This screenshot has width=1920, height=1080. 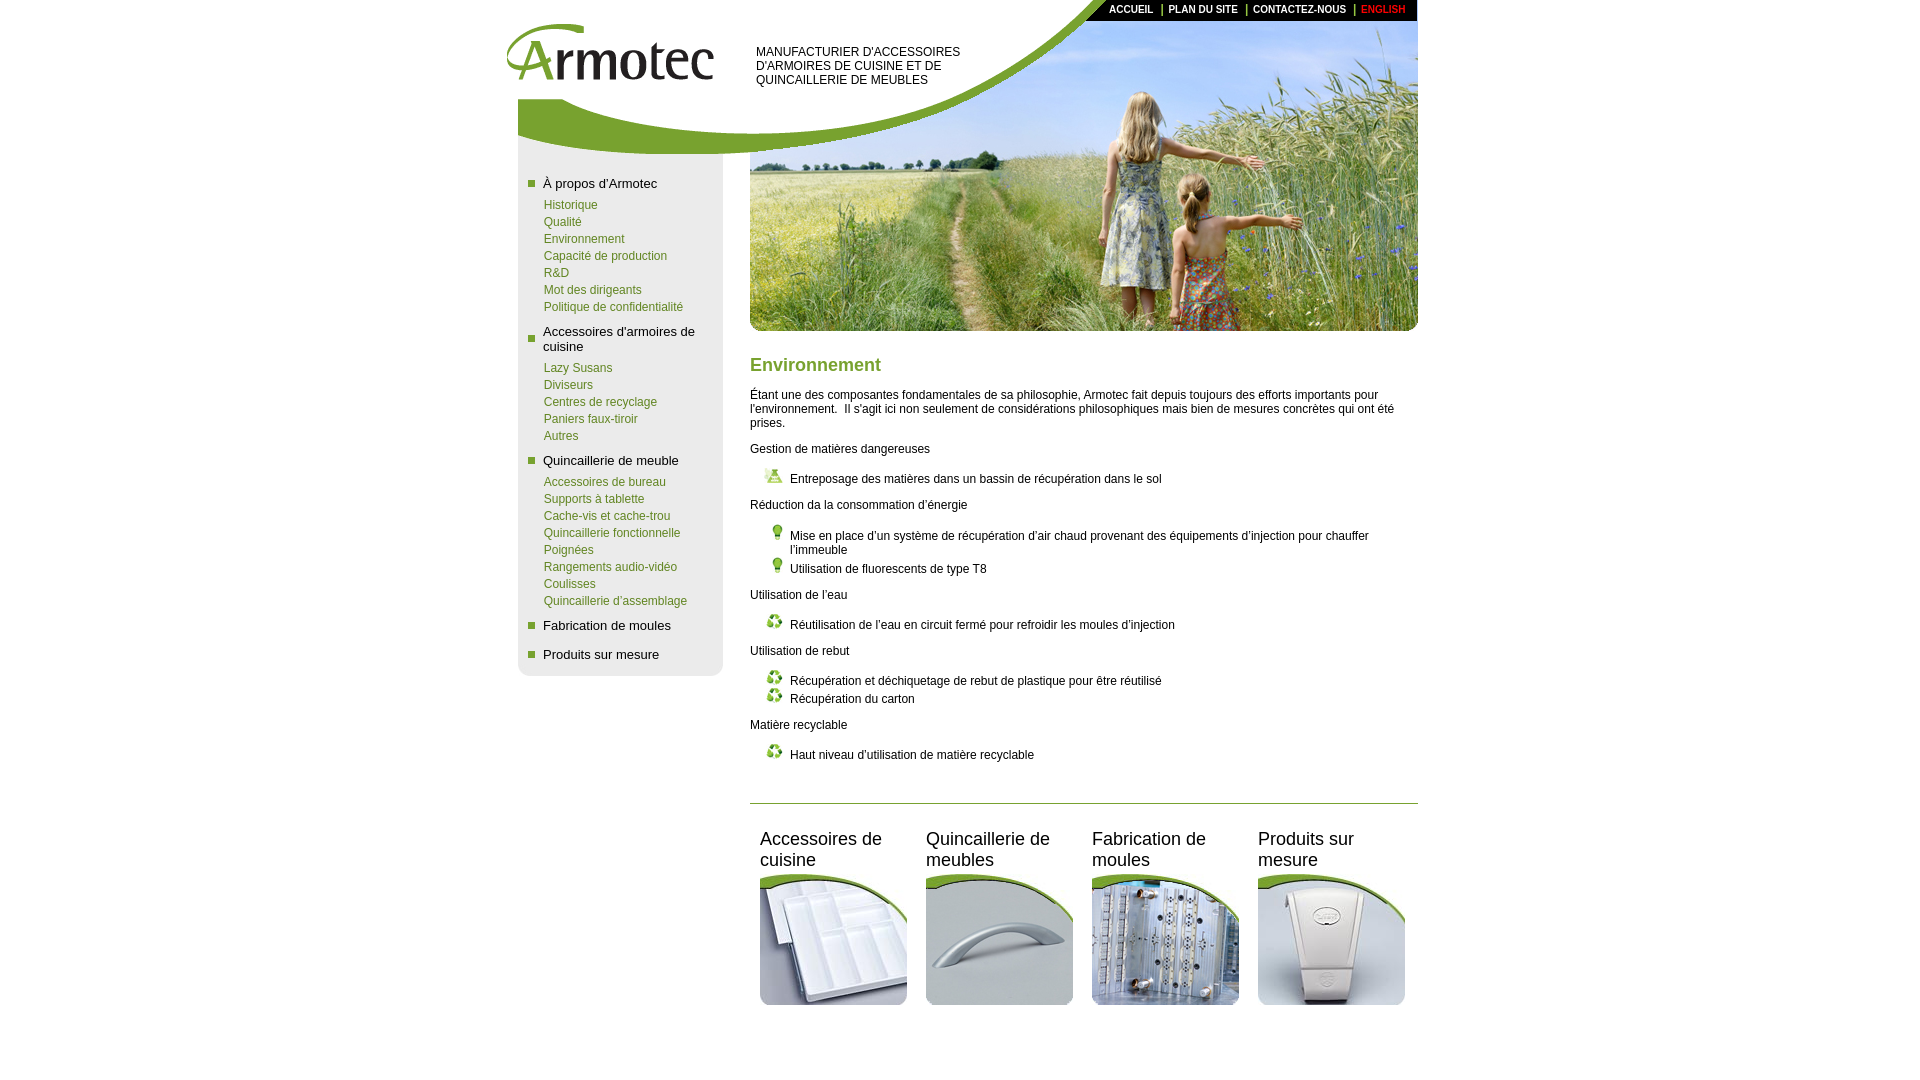 What do you see at coordinates (616, 402) in the screenshot?
I see `Centres de recyclage` at bounding box center [616, 402].